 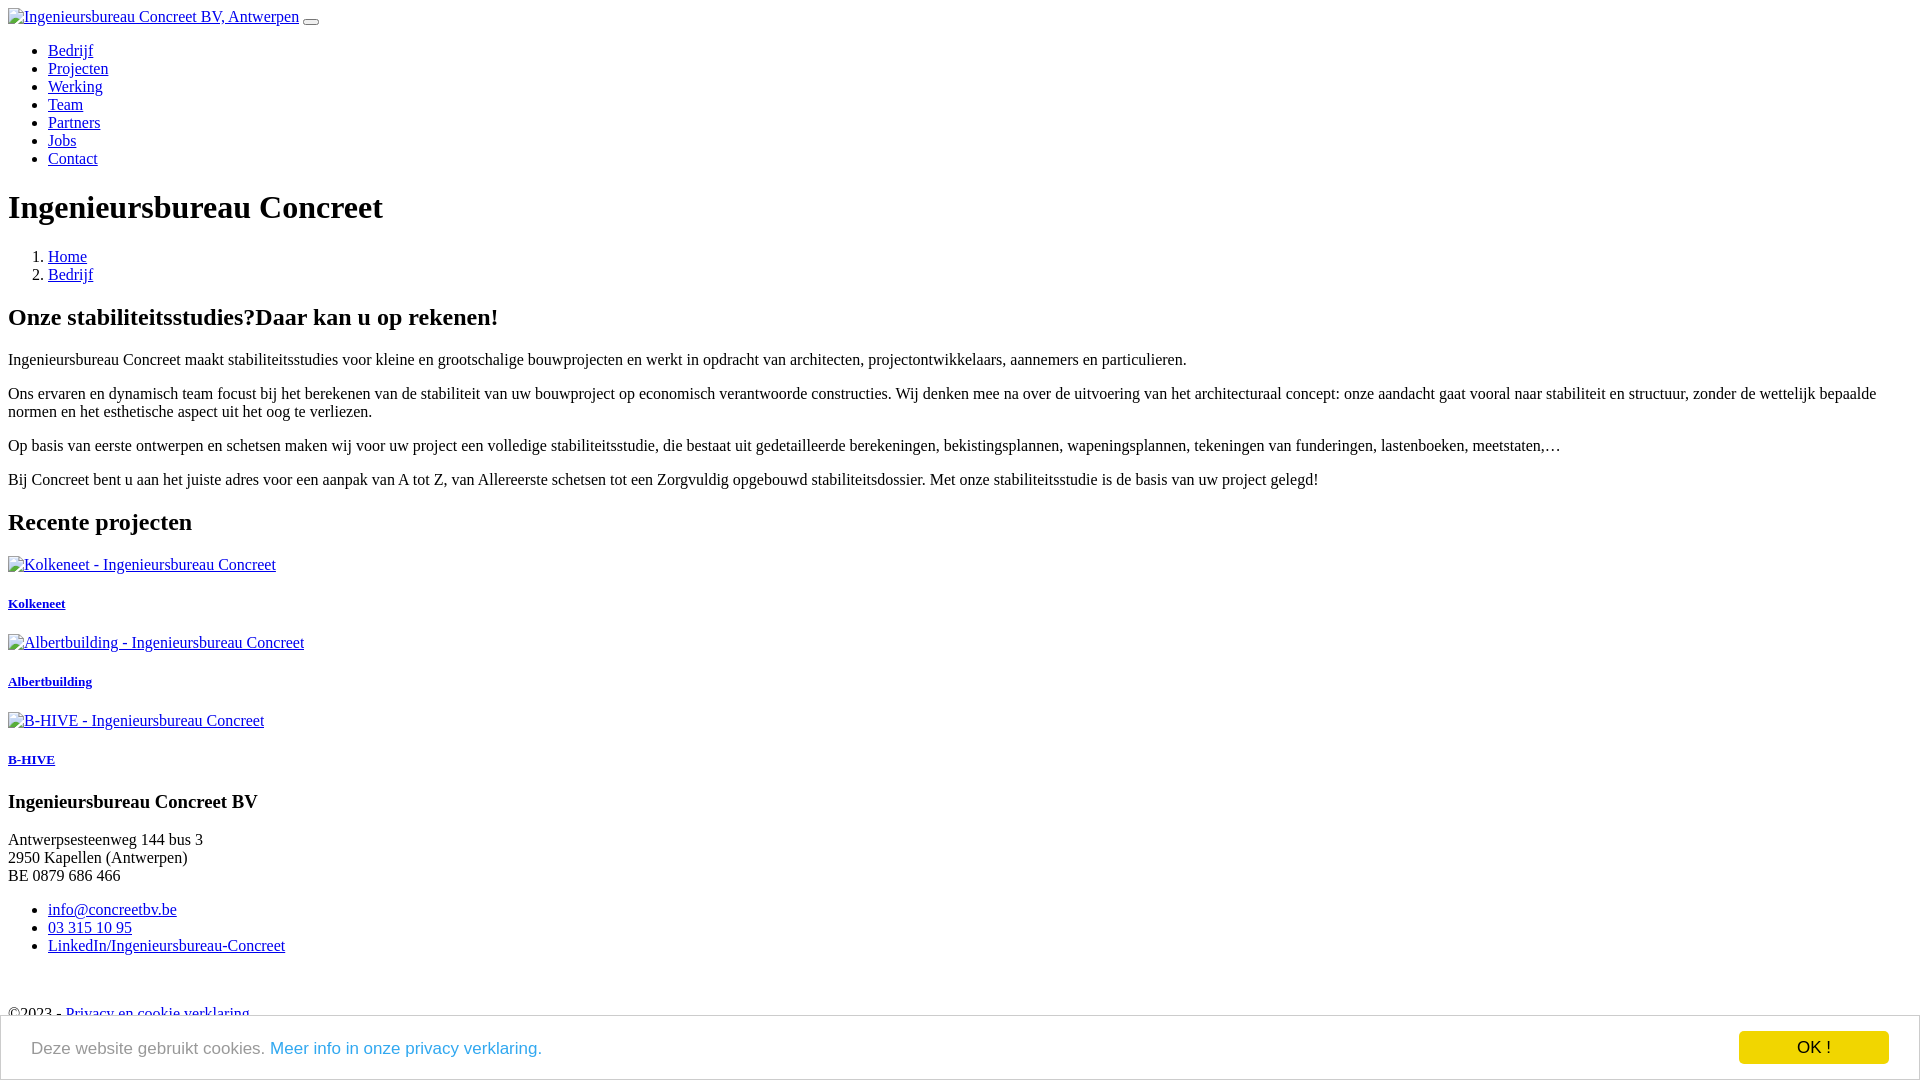 I want to click on Projecten, so click(x=78, y=68).